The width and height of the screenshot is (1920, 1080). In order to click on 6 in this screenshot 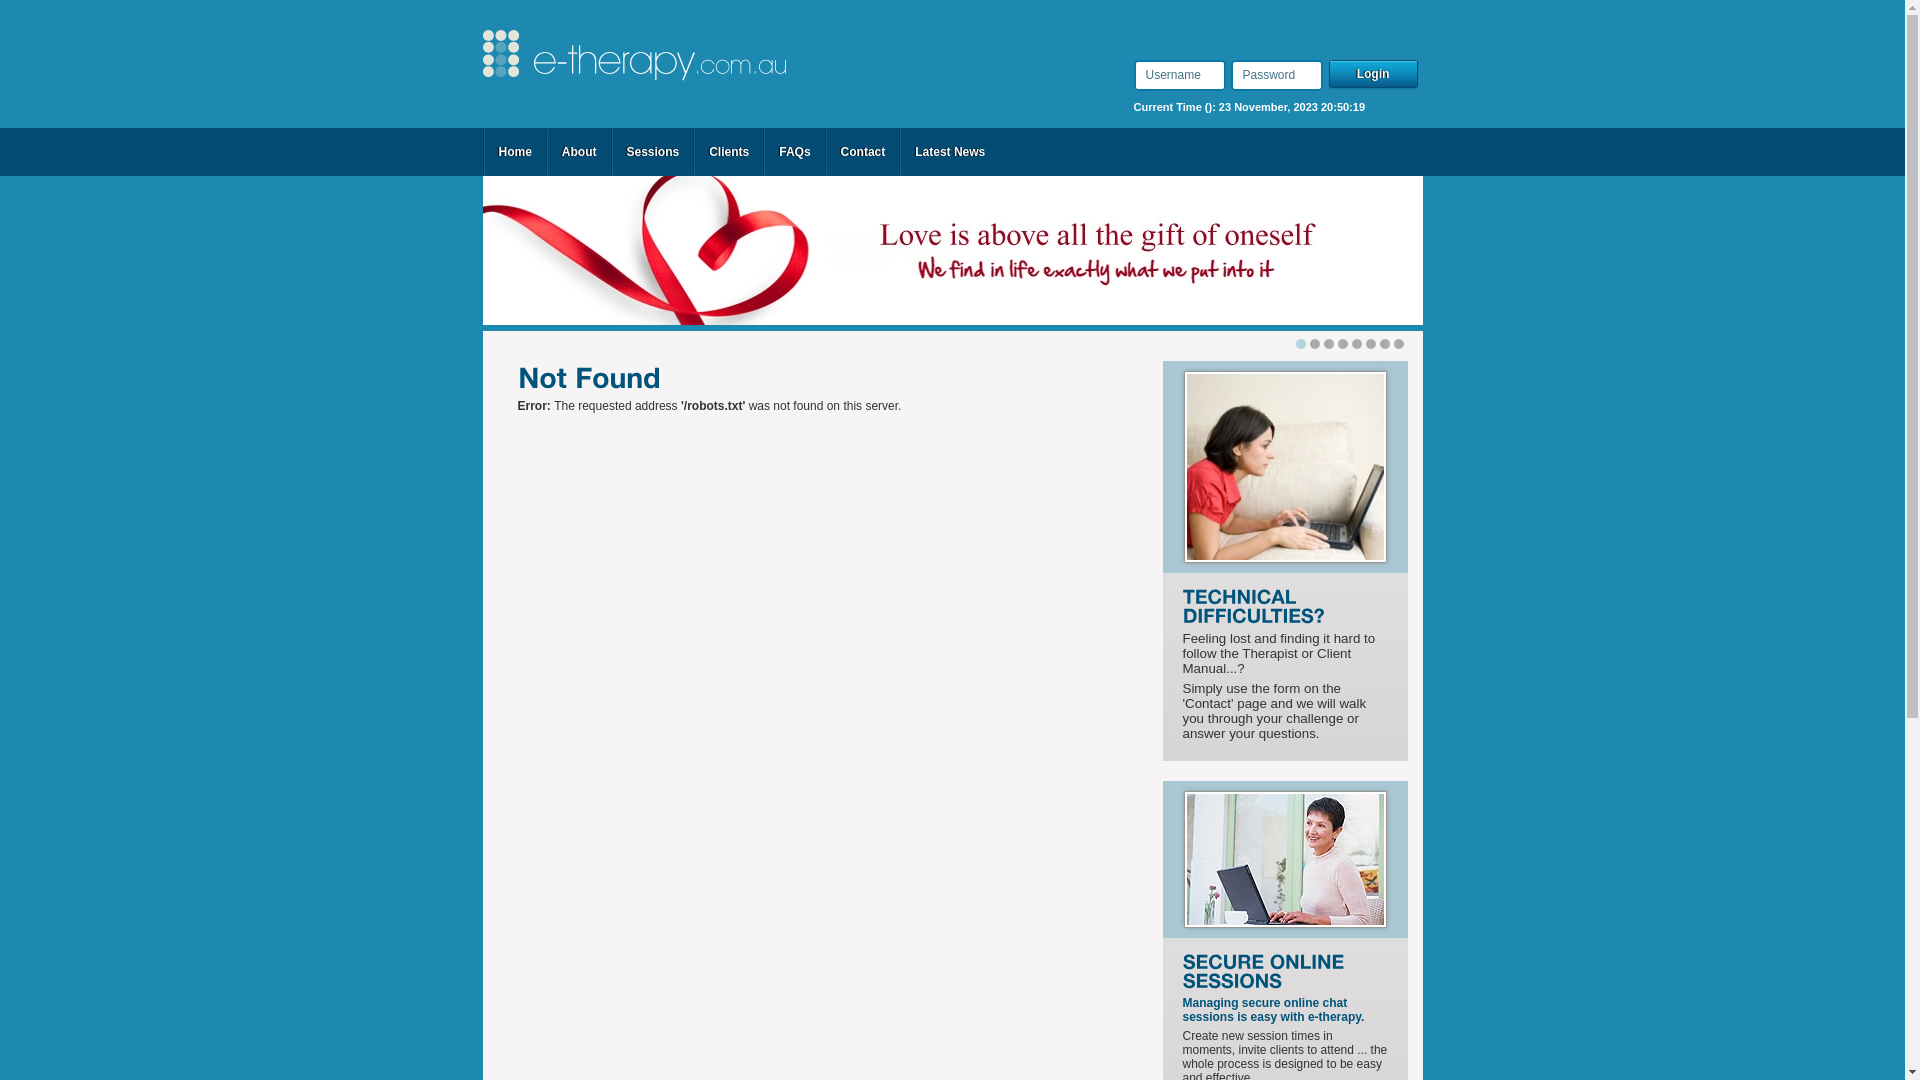, I will do `click(1385, 344)`.